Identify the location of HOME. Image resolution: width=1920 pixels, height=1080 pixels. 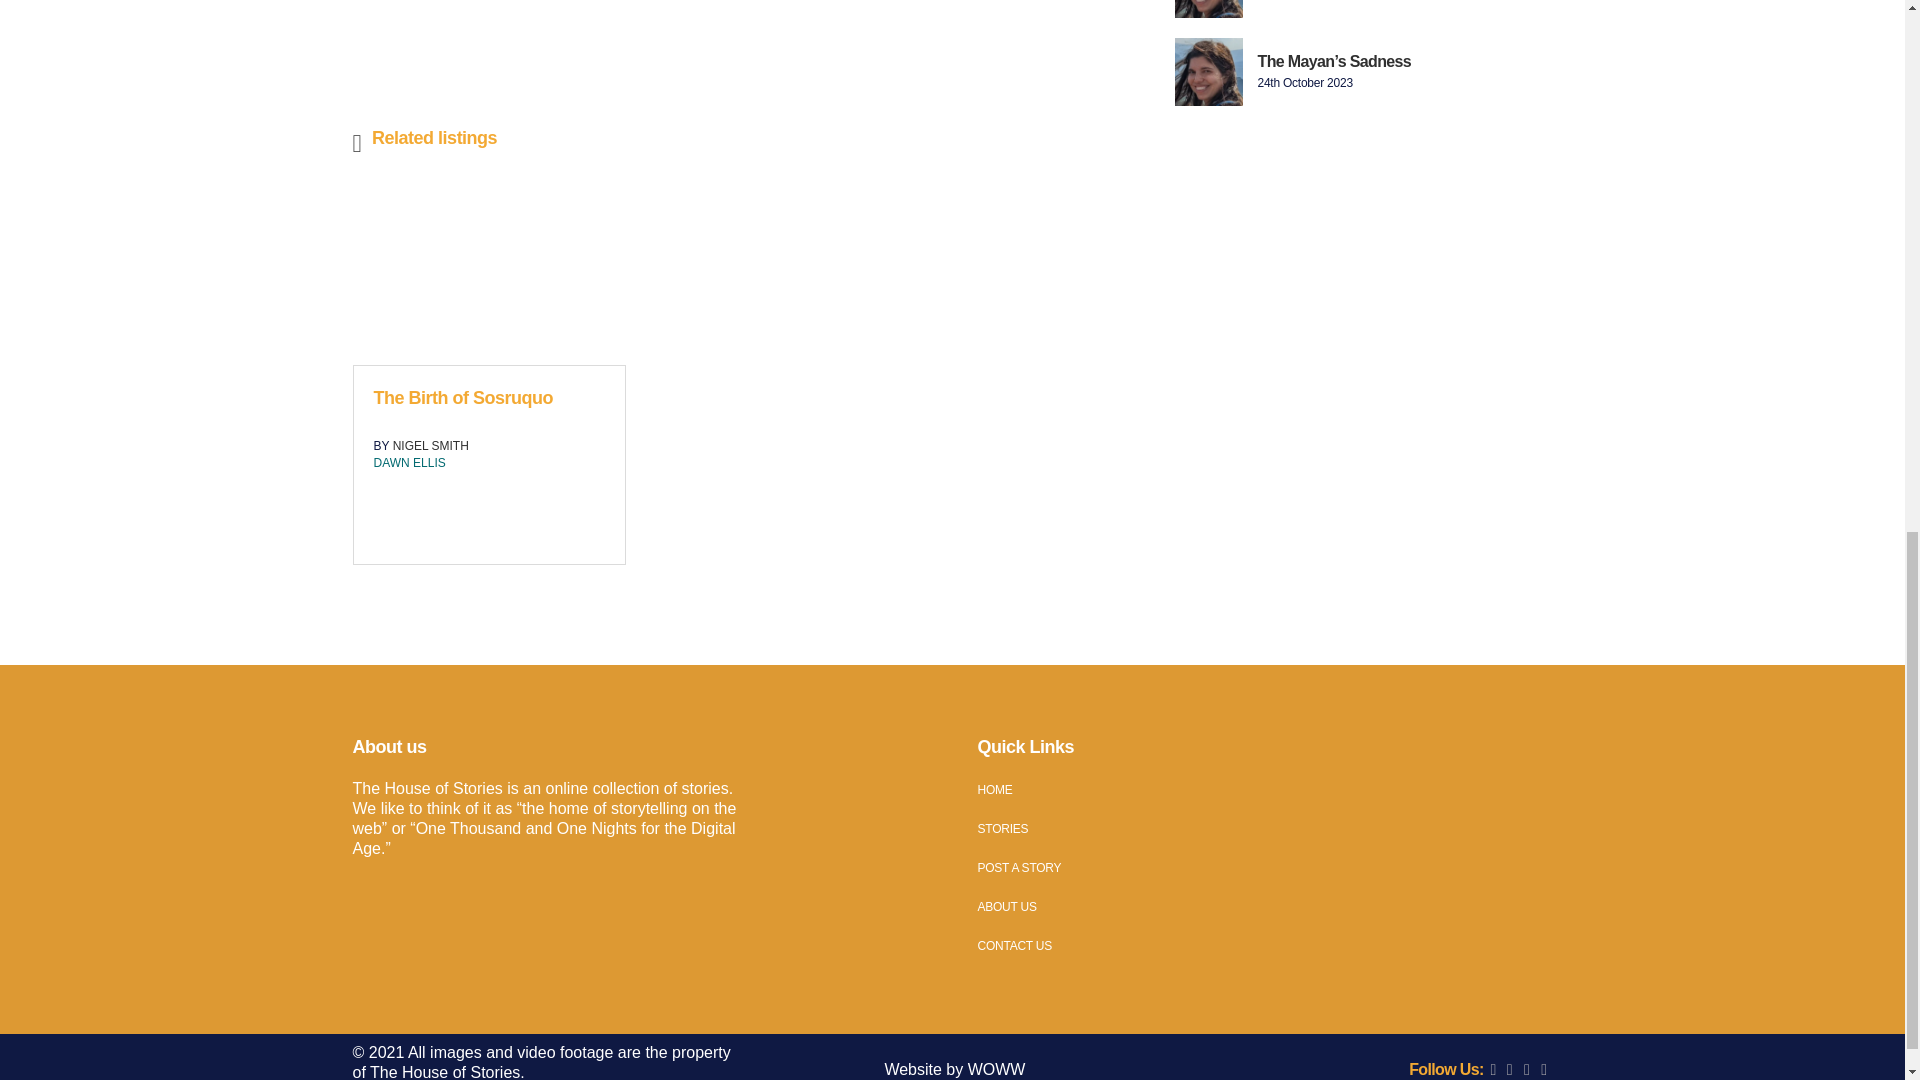
(1265, 790).